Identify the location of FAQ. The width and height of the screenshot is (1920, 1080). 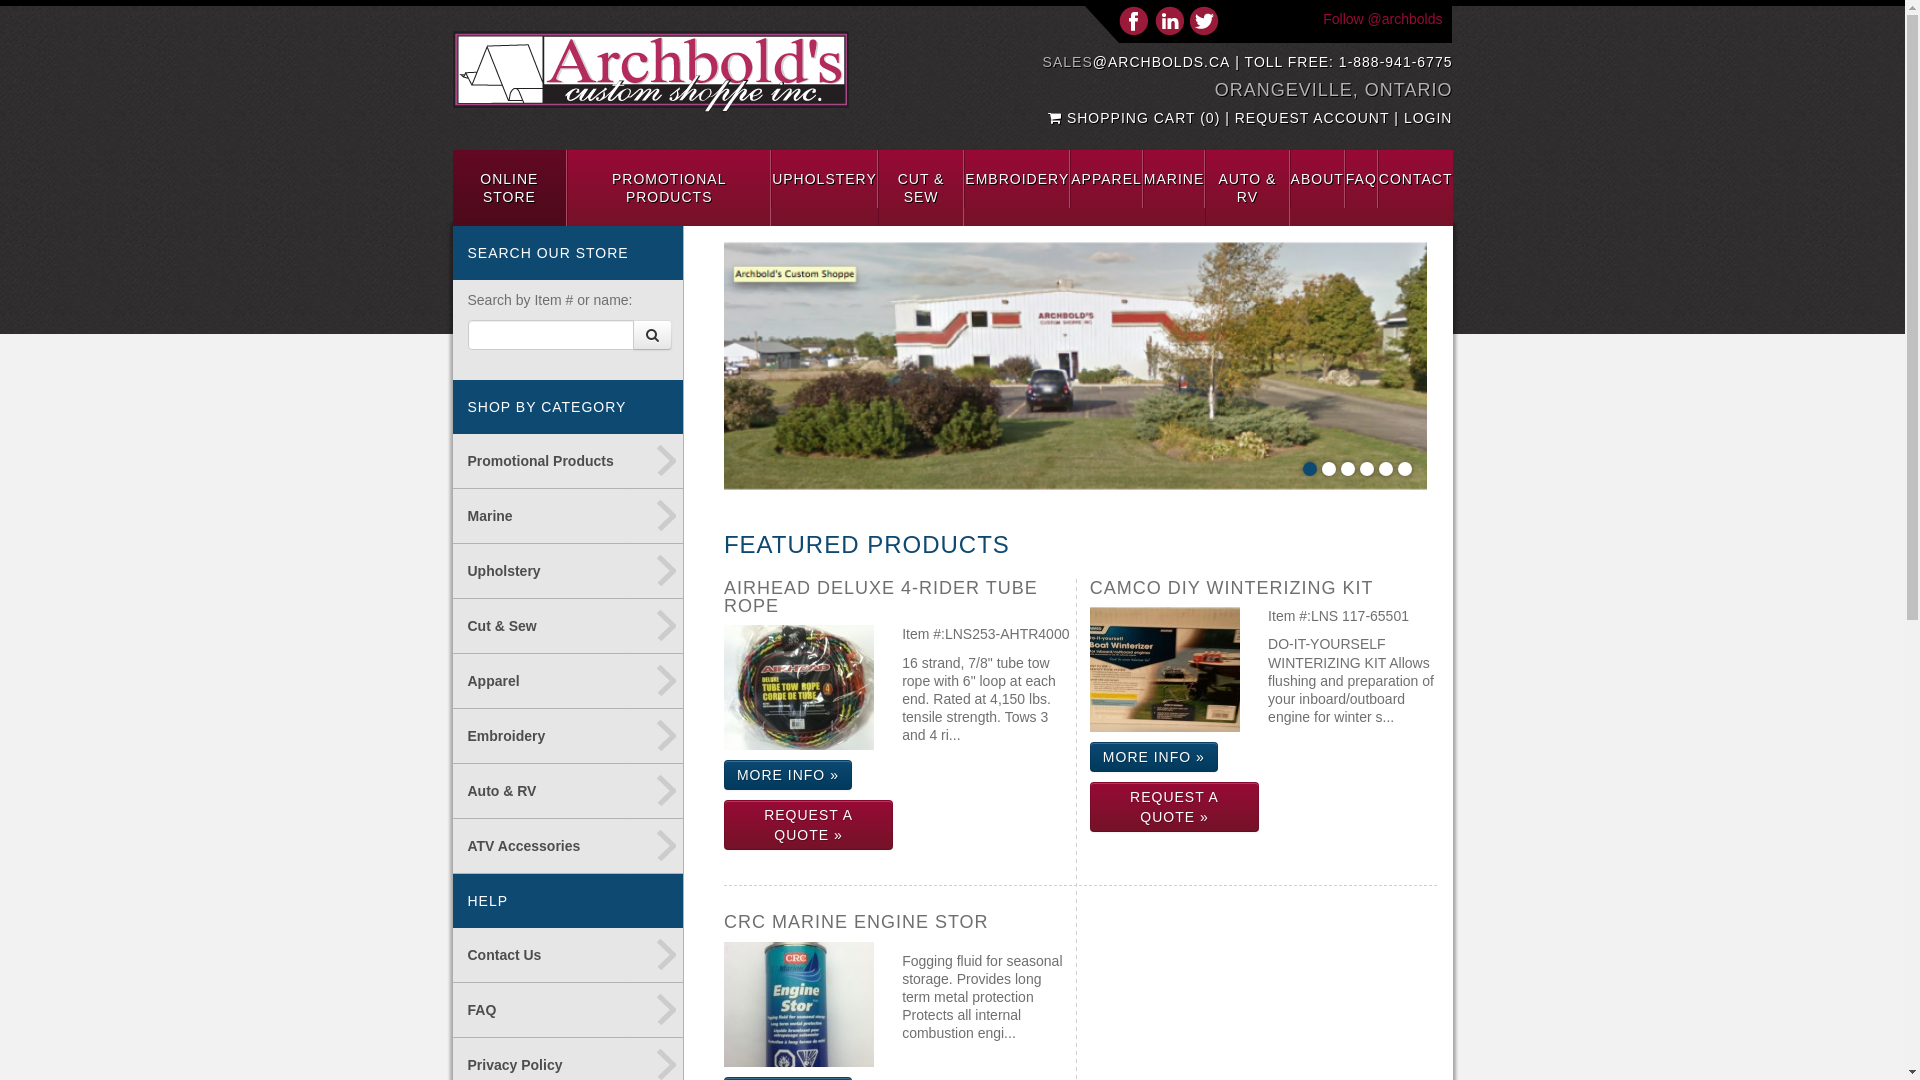
(568, 1010).